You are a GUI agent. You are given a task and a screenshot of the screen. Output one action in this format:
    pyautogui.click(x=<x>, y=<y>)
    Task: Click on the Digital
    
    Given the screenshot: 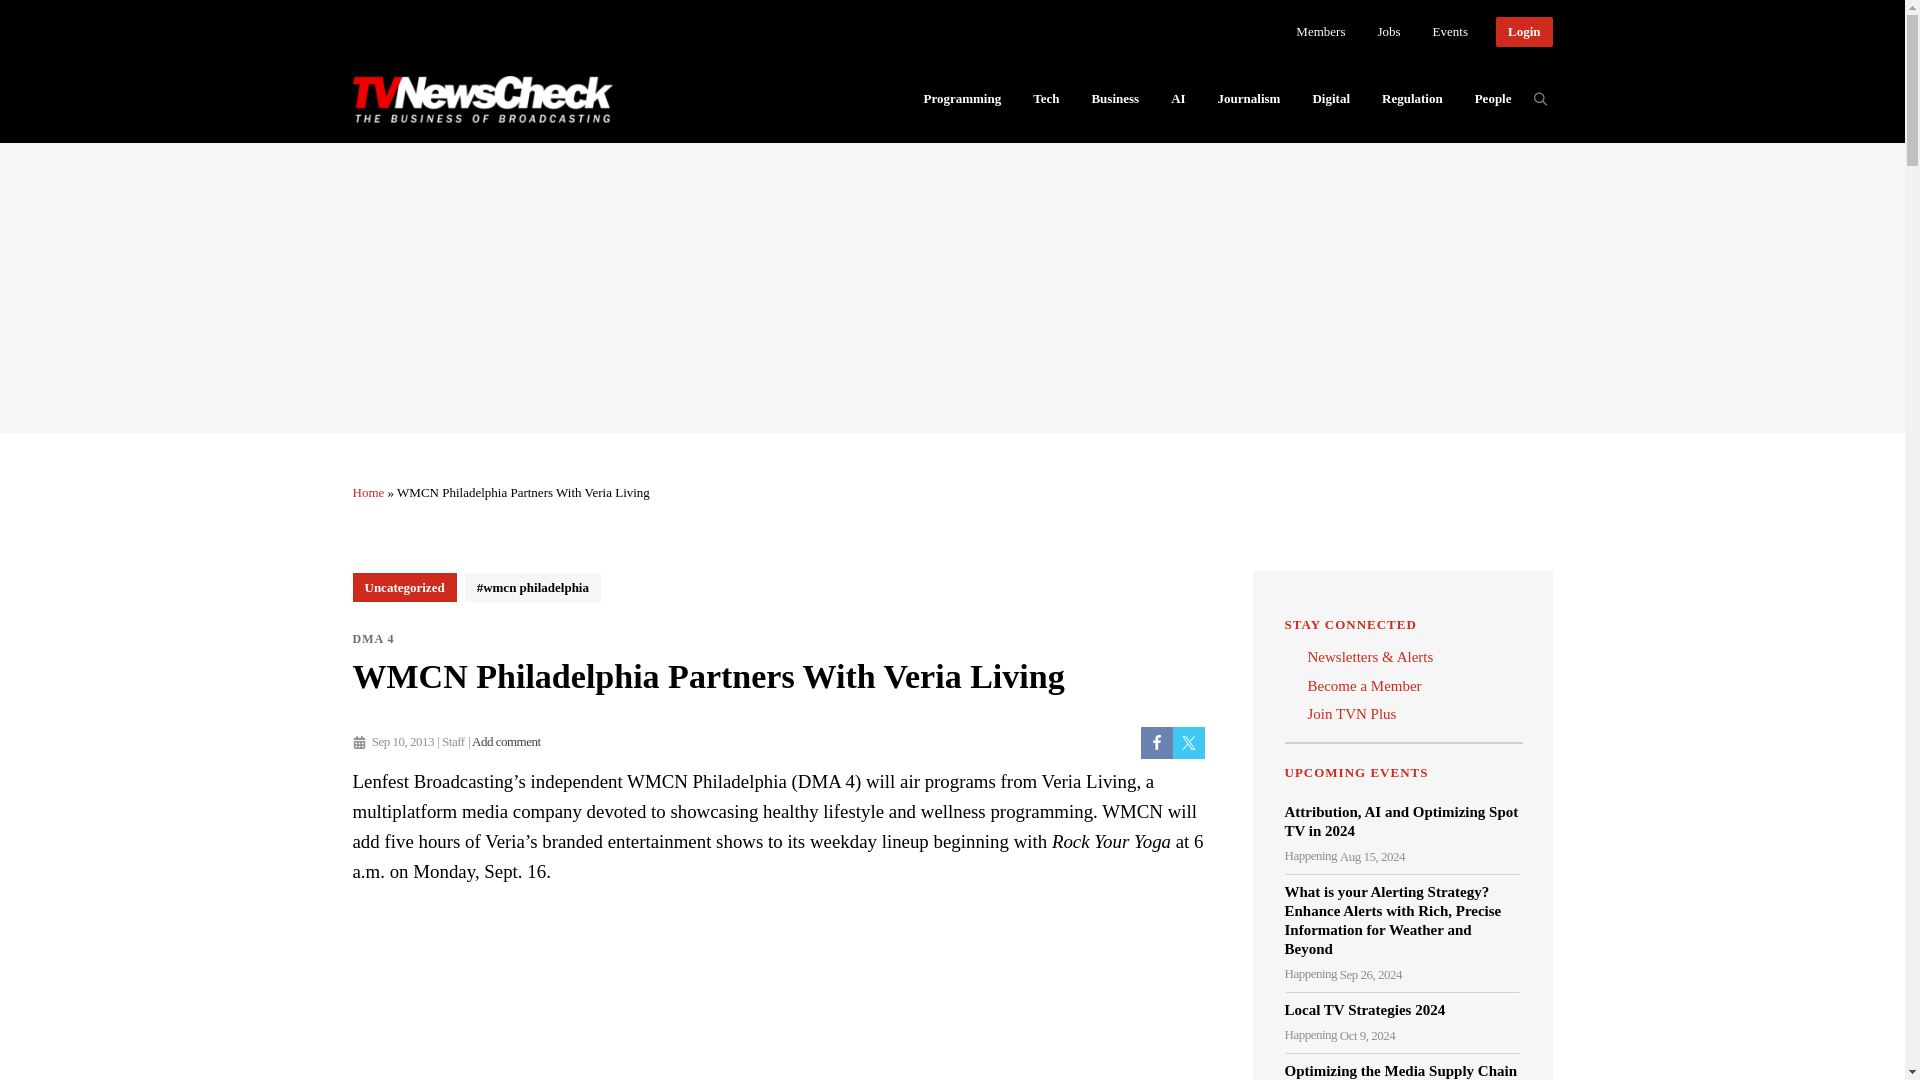 What is the action you would take?
    pyautogui.click(x=1330, y=98)
    